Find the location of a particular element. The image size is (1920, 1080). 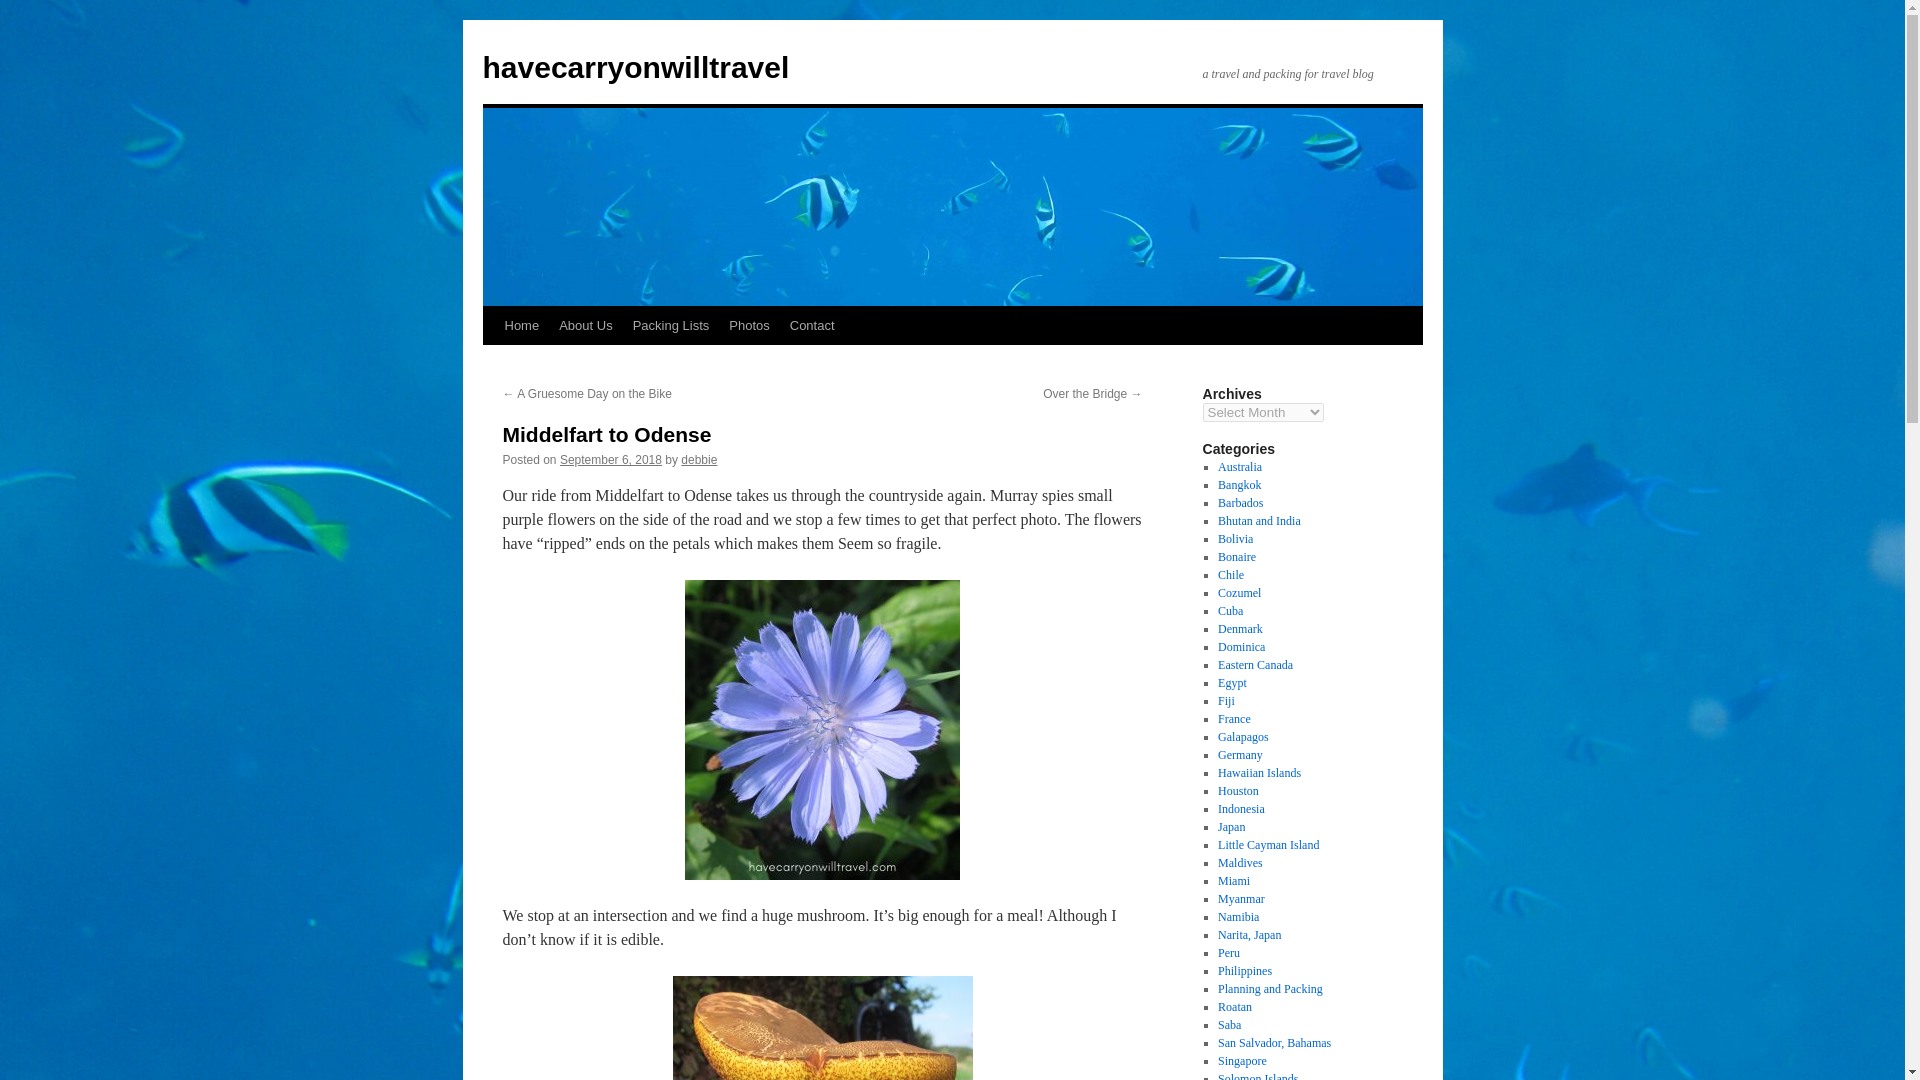

havecarryonwilltravel is located at coordinates (635, 67).